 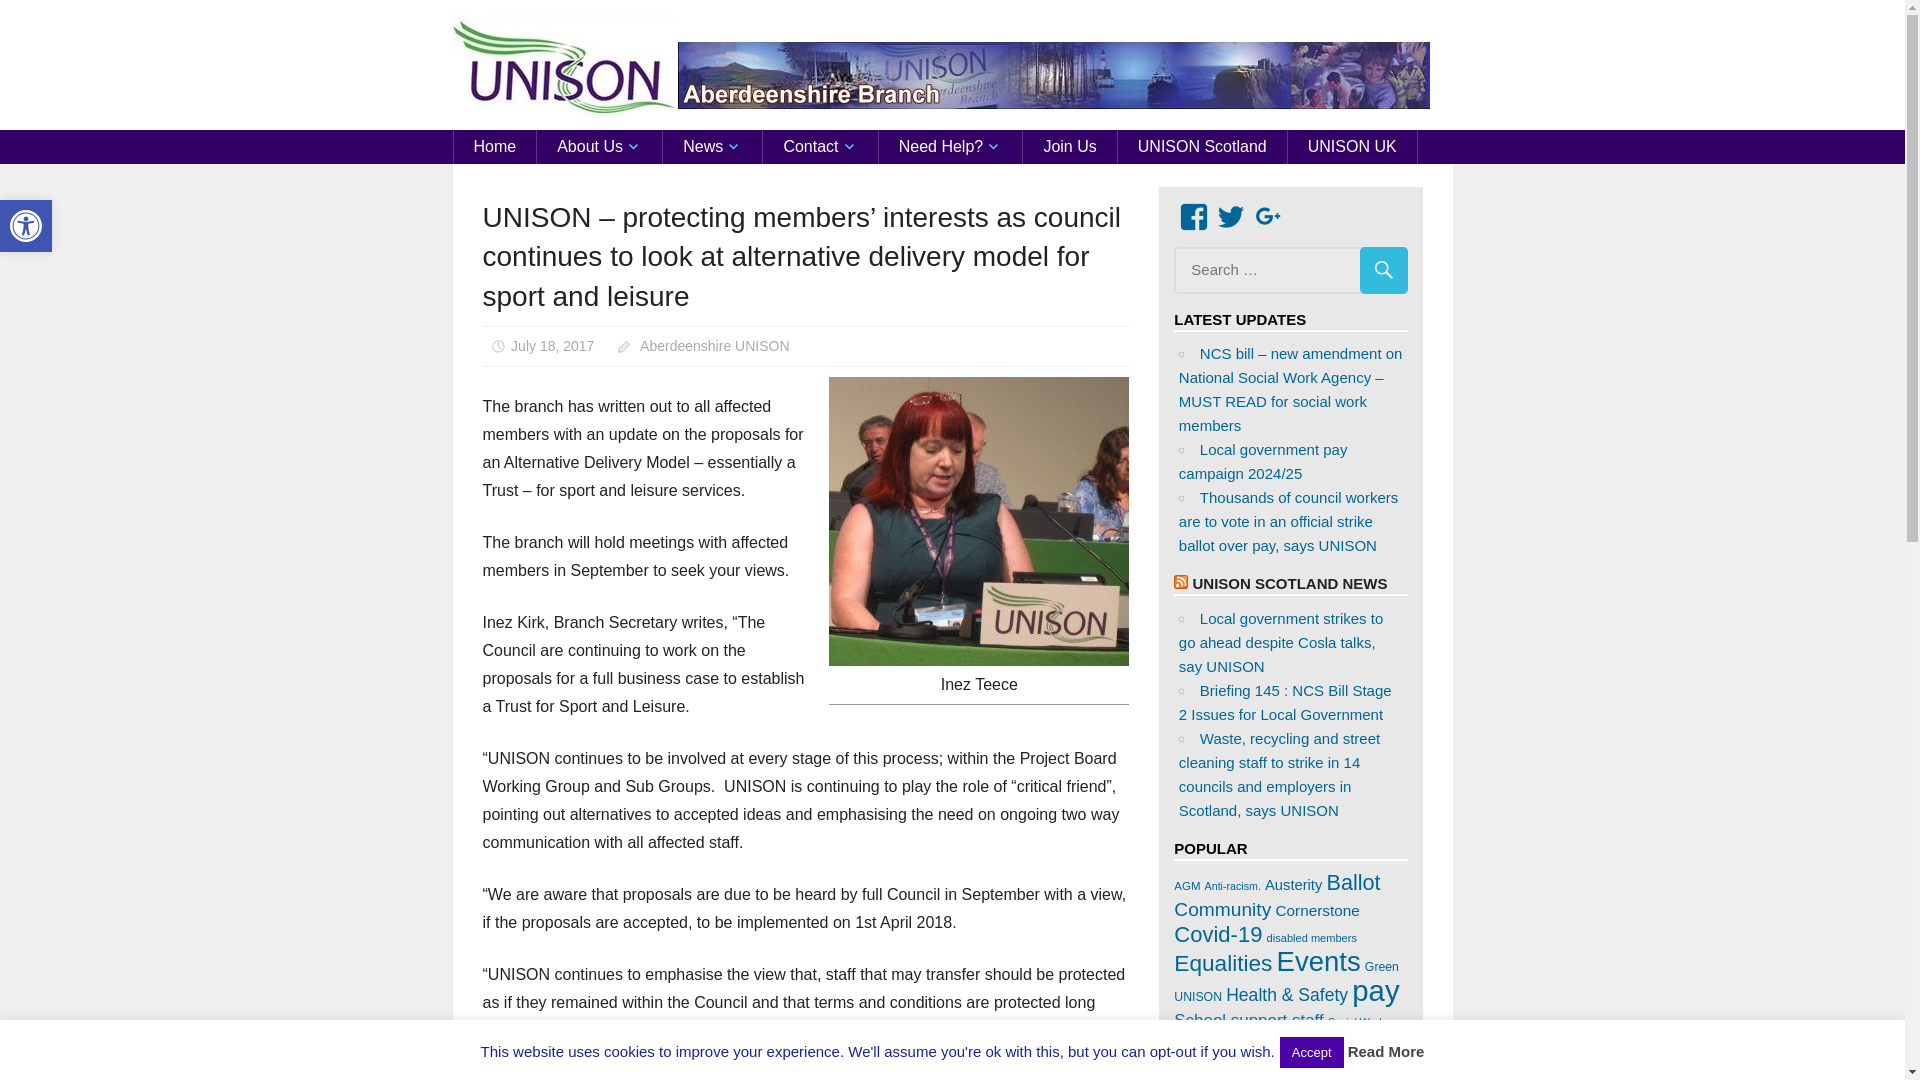 I want to click on Home, so click(x=495, y=146).